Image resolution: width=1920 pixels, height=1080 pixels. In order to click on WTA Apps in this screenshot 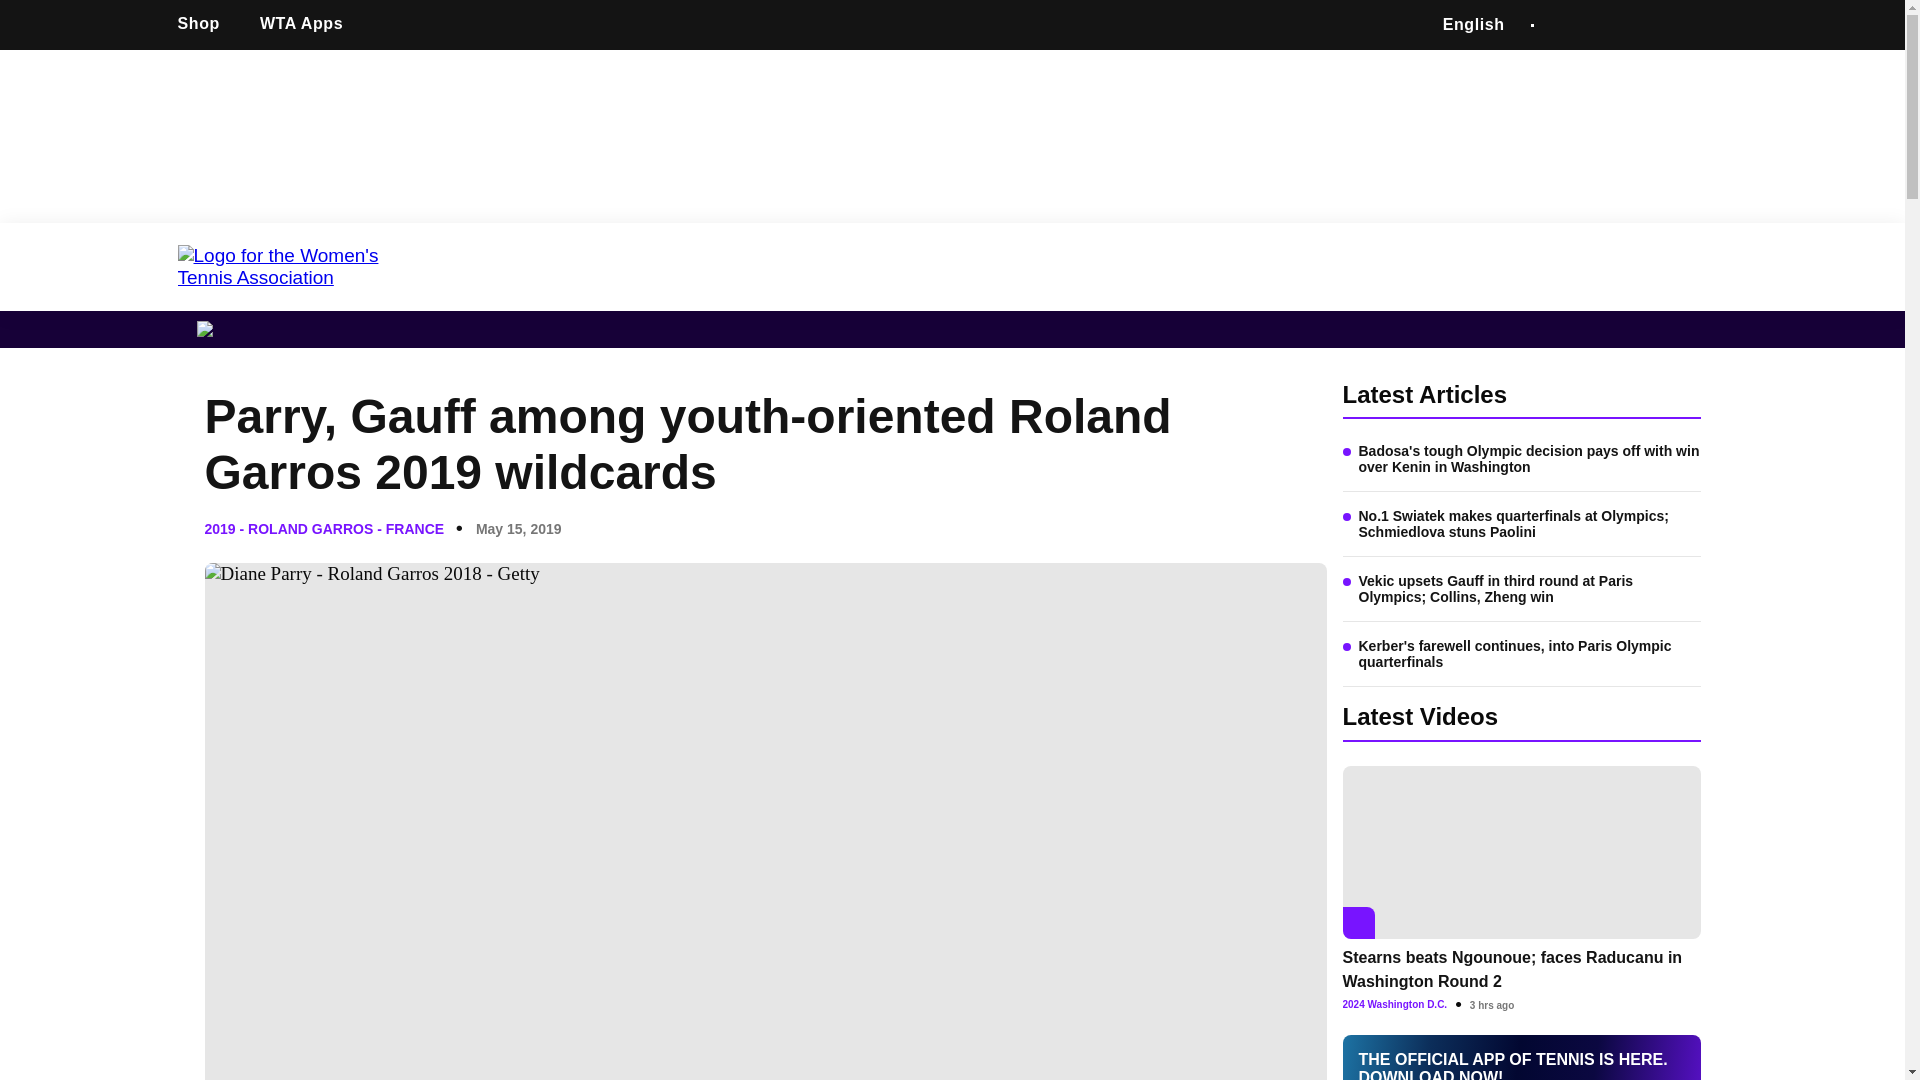, I will do `click(308, 24)`.